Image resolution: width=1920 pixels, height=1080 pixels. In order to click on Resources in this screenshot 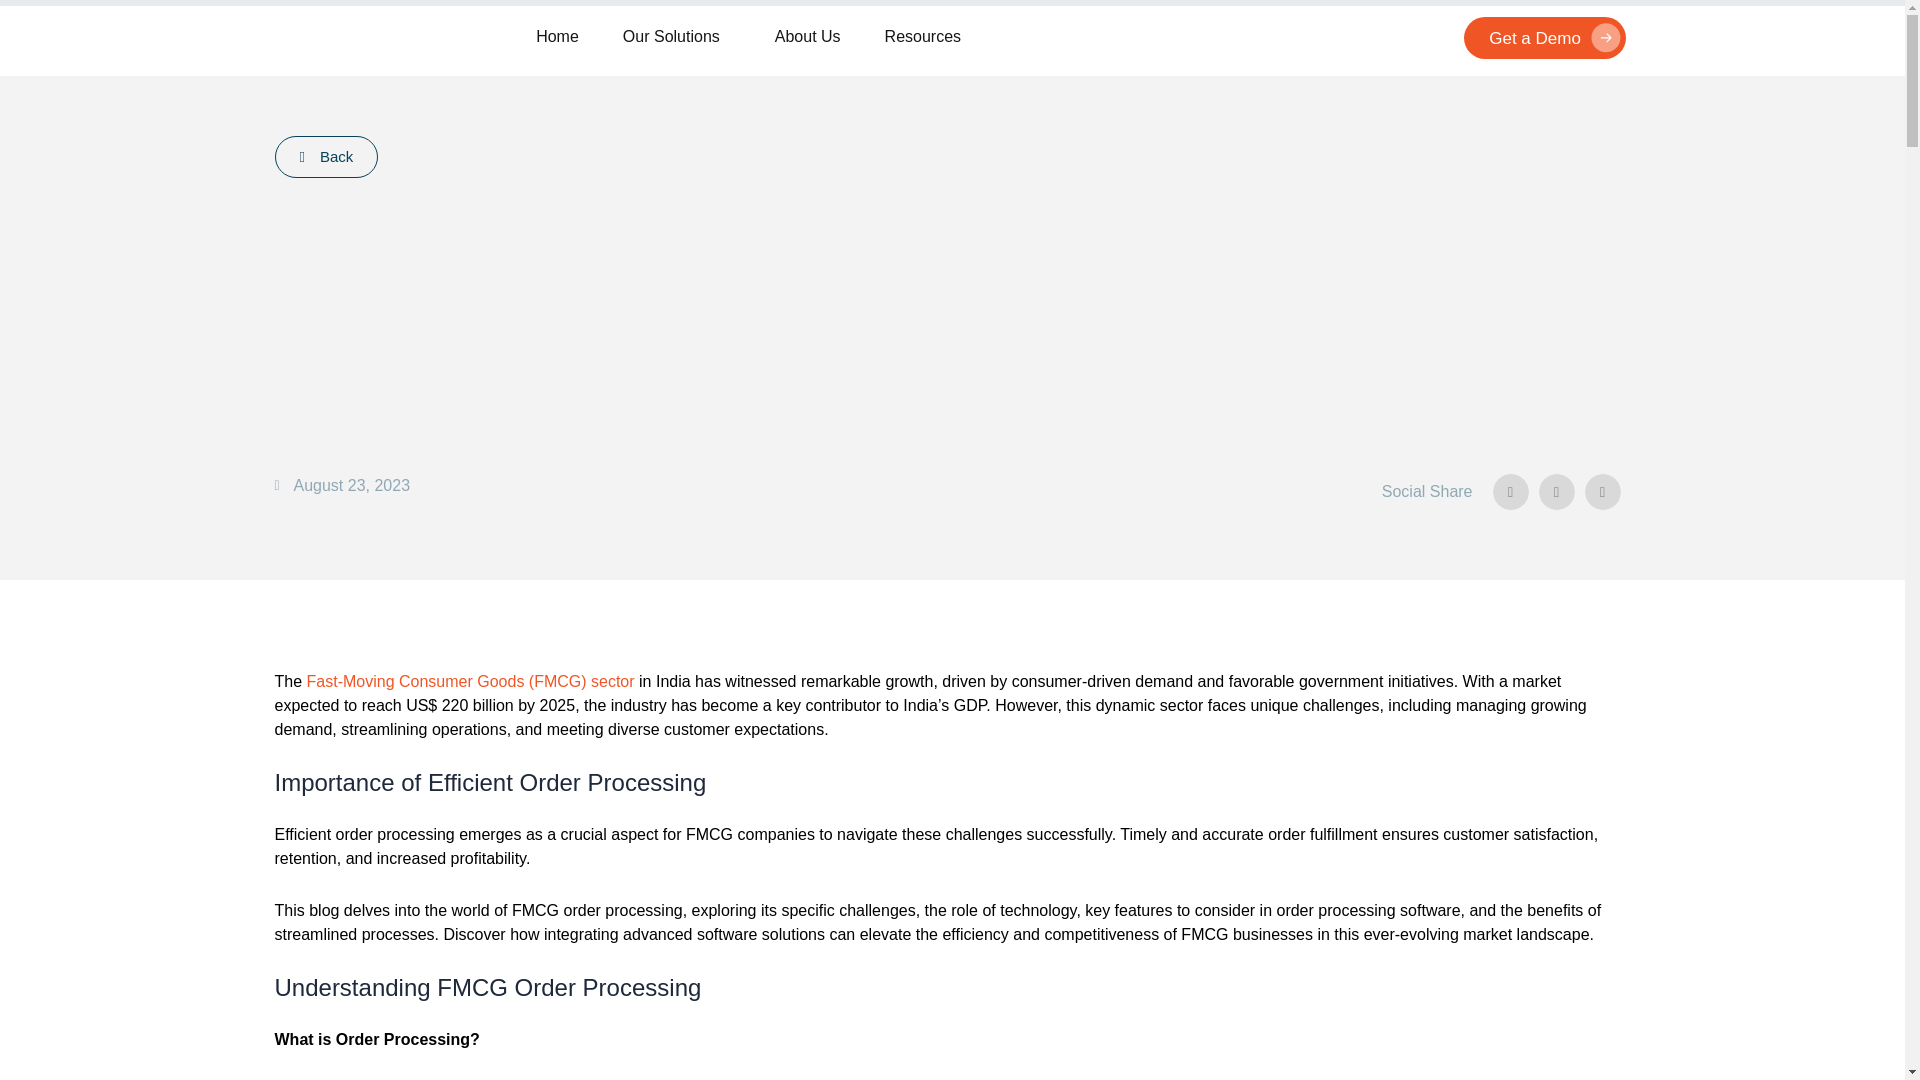, I will do `click(923, 38)`.